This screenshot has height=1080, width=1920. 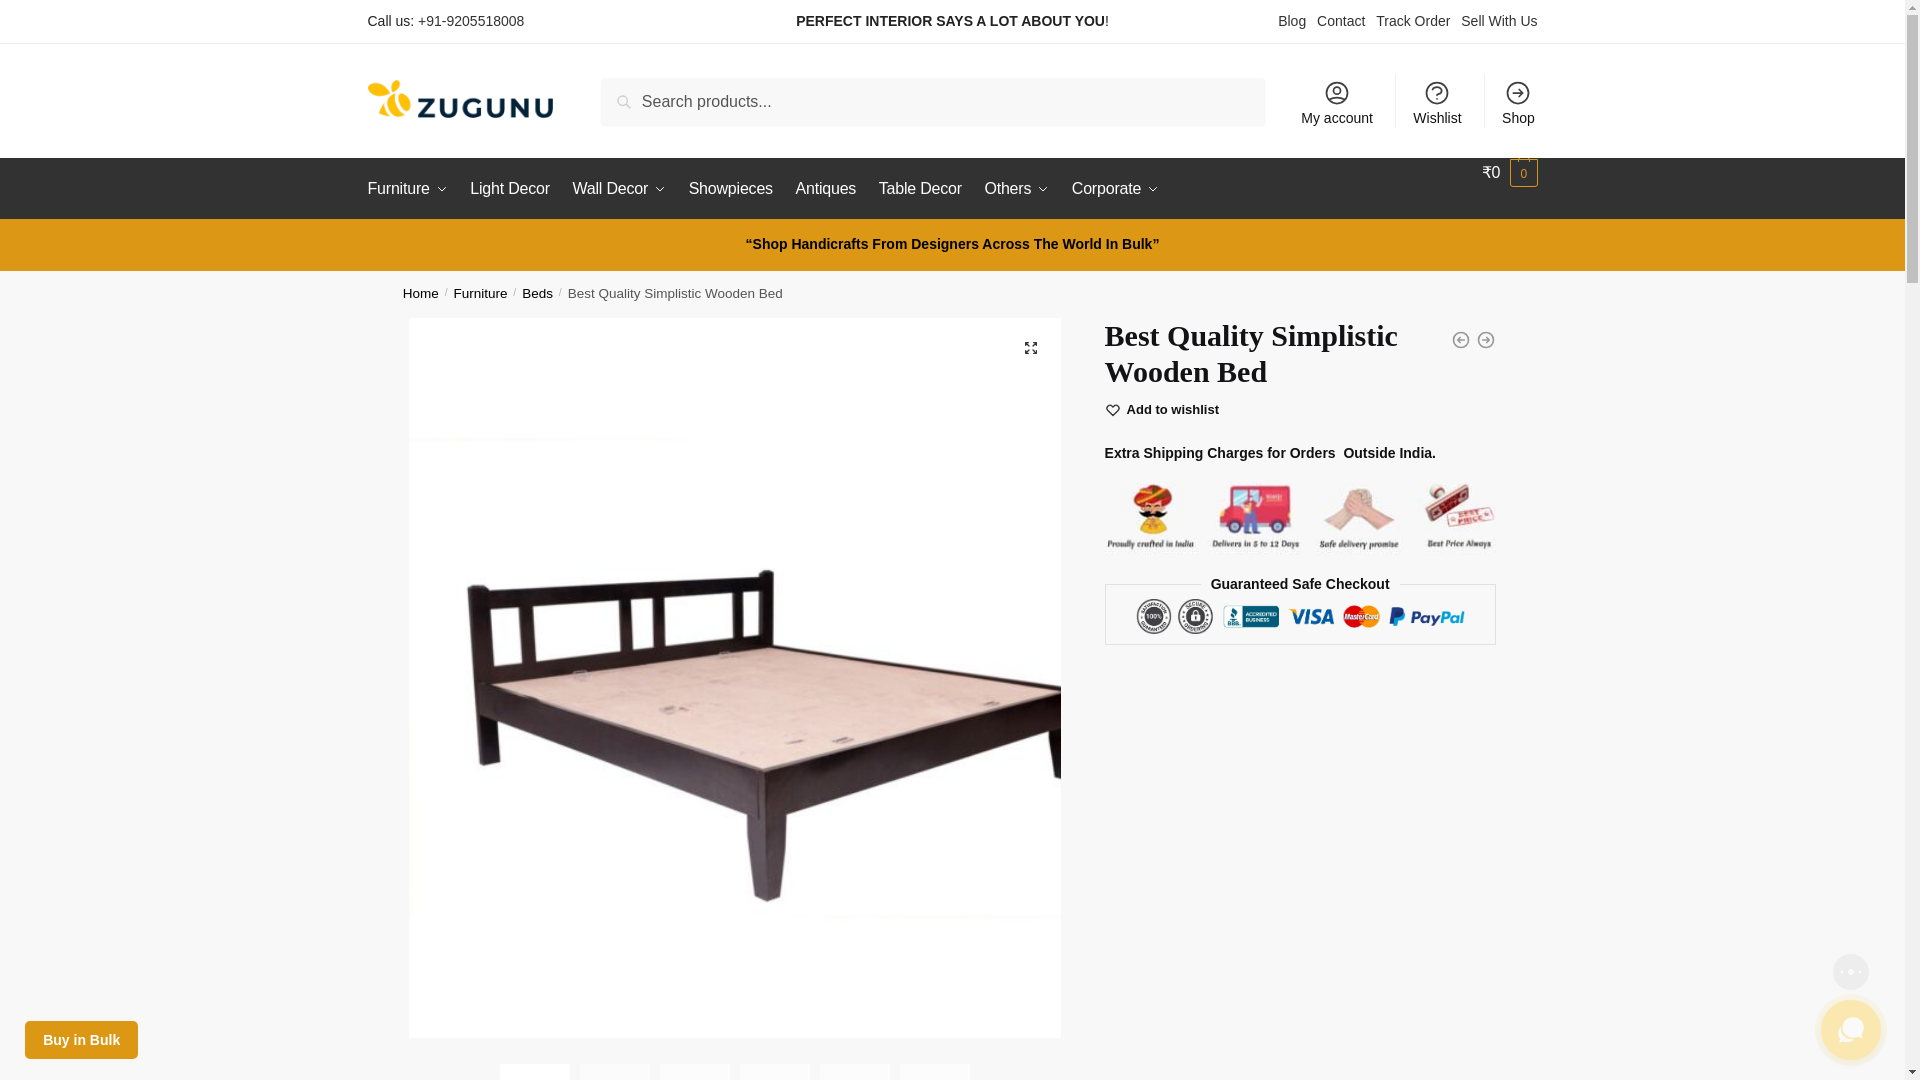 What do you see at coordinates (1173, 408) in the screenshot?
I see `Wishlist` at bounding box center [1173, 408].